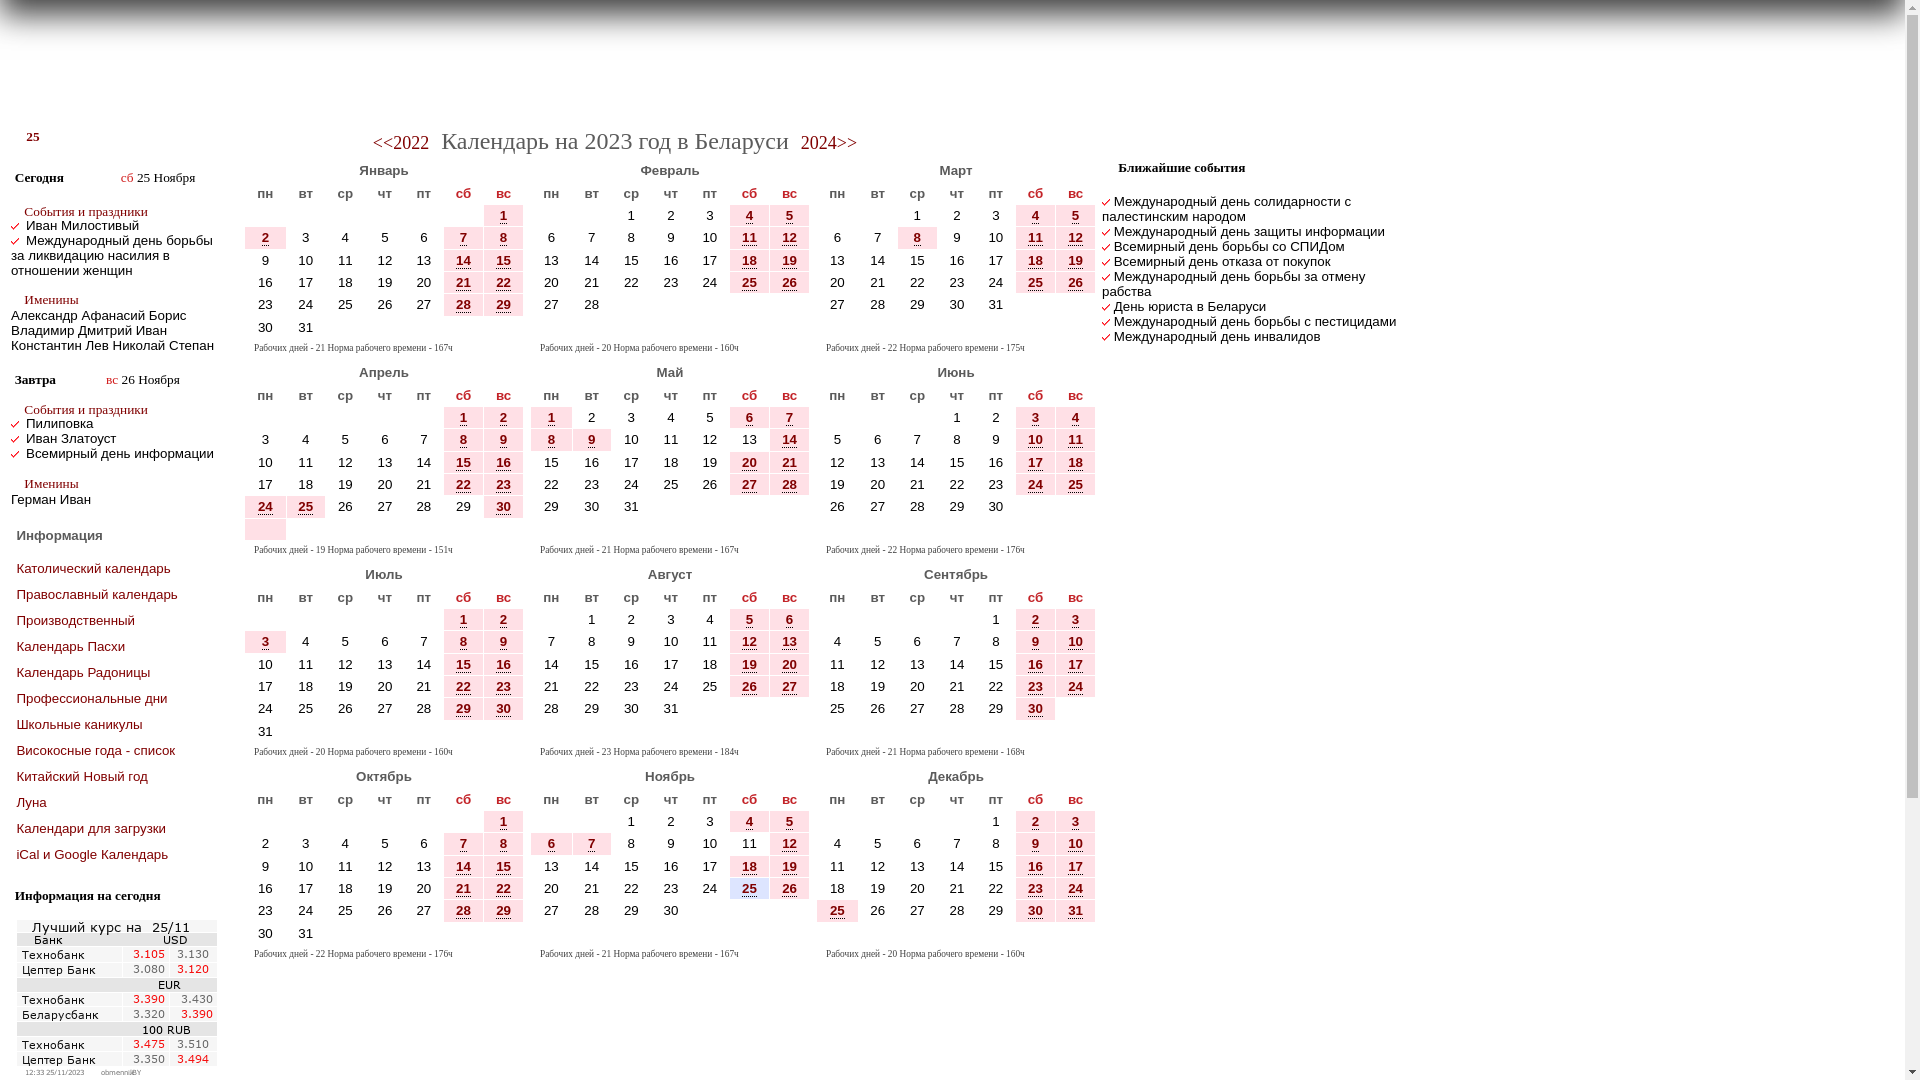 This screenshot has height=1080, width=1920. Describe the element at coordinates (266, 282) in the screenshot. I see `16` at that location.